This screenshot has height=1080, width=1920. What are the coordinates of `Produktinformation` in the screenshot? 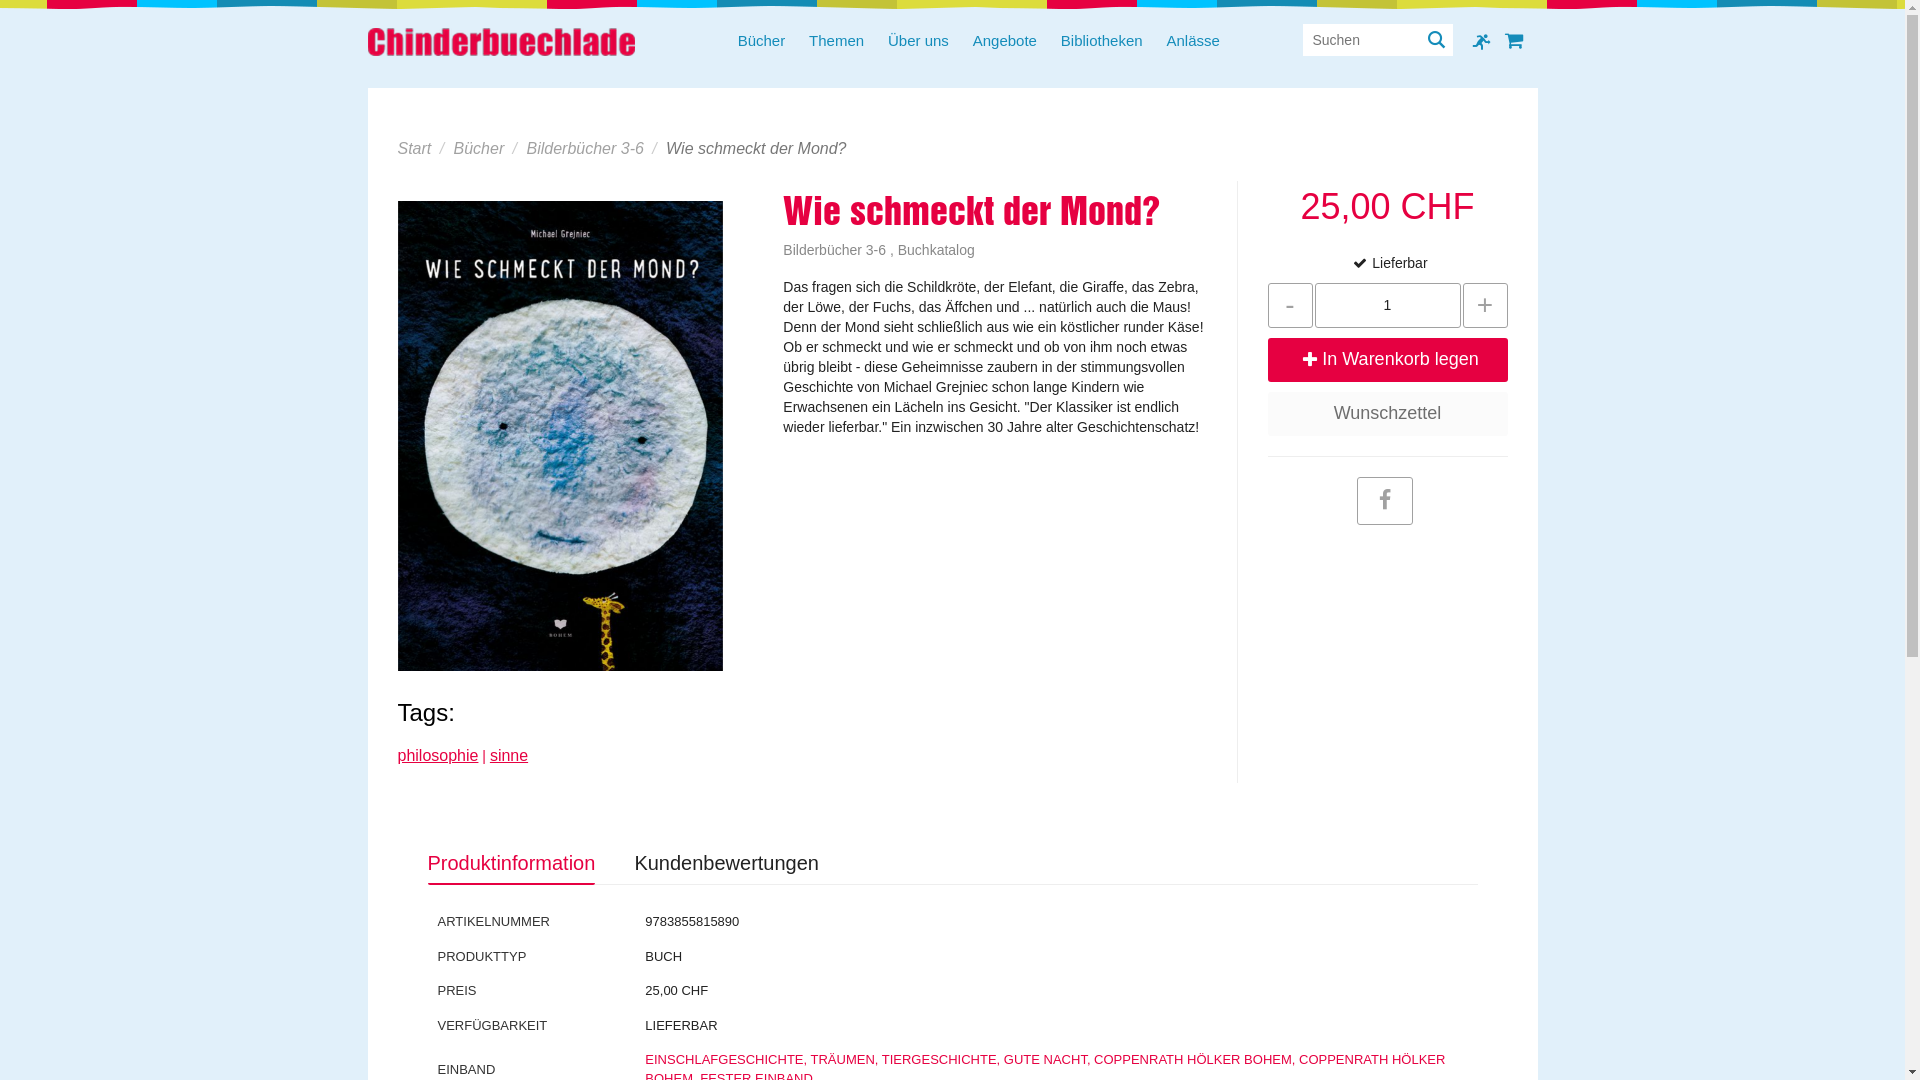 It's located at (512, 864).